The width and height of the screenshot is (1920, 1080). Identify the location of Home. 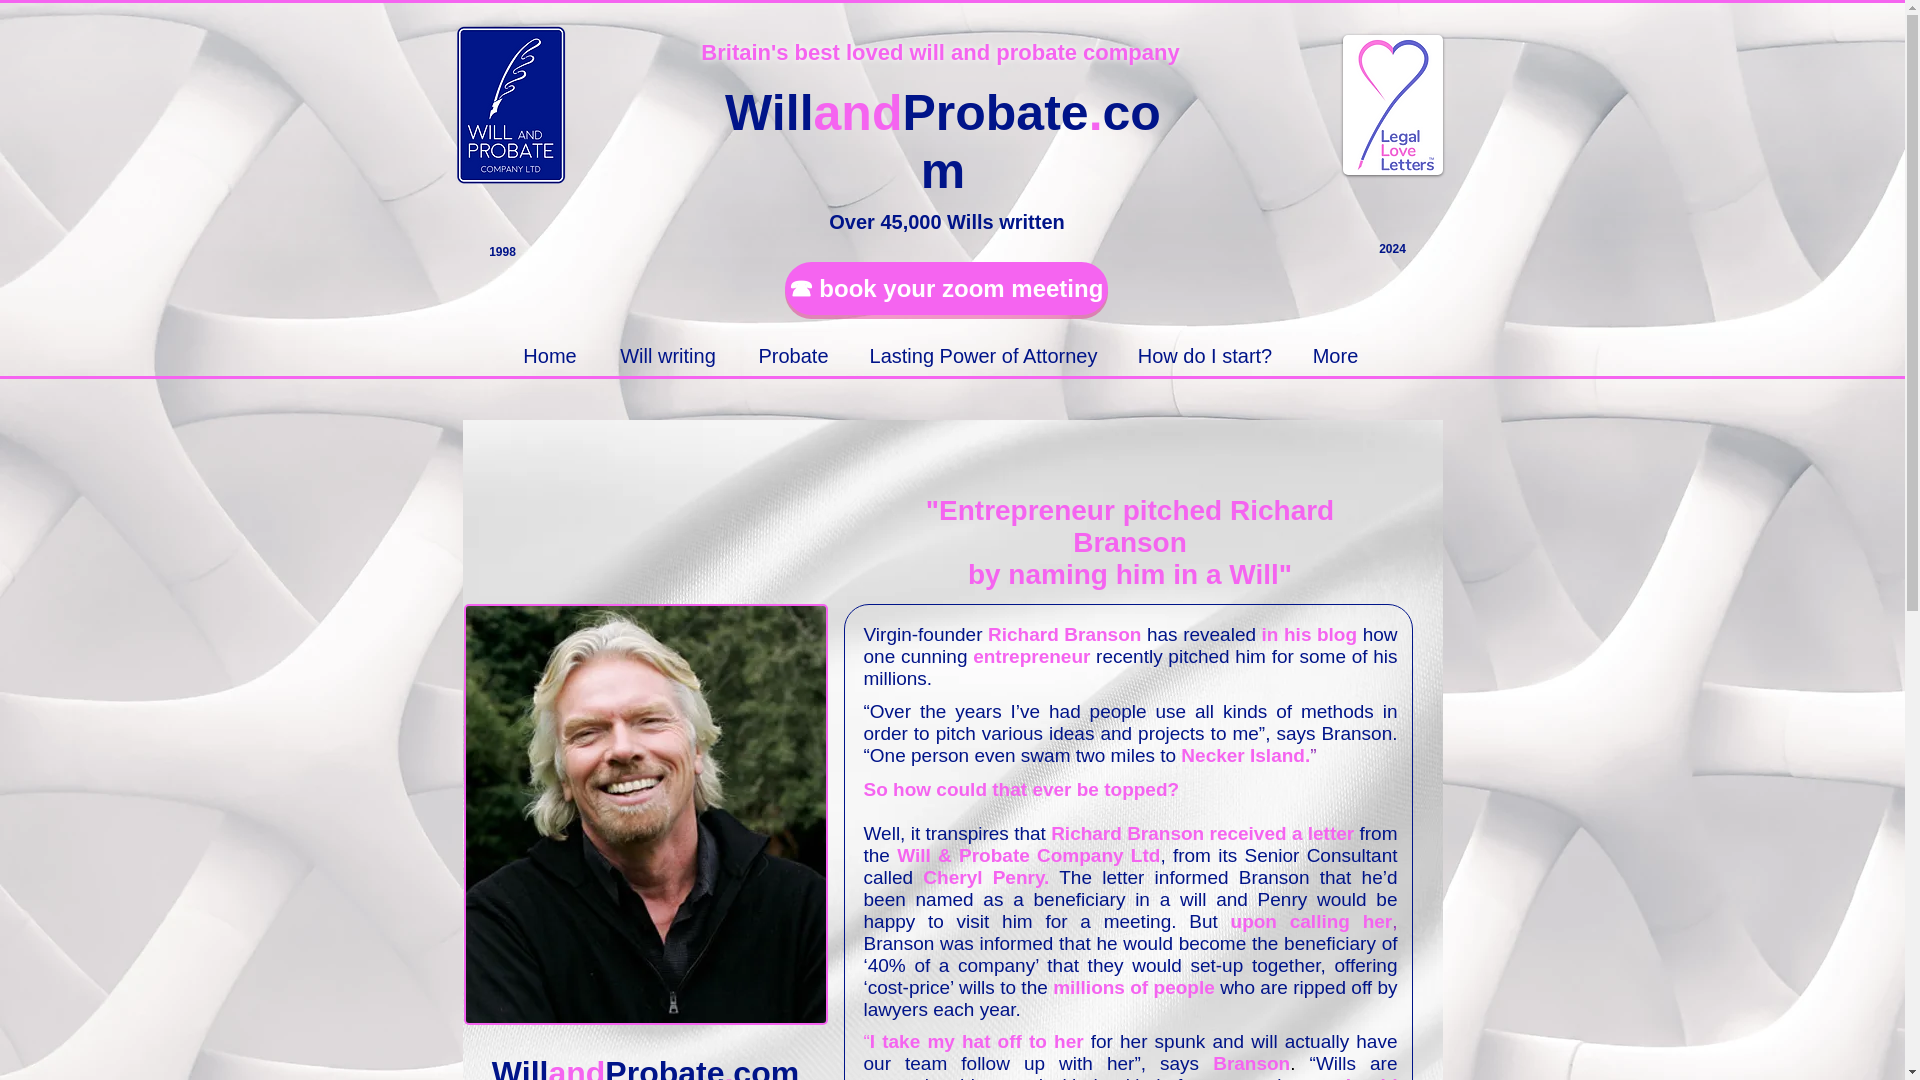
(549, 356).